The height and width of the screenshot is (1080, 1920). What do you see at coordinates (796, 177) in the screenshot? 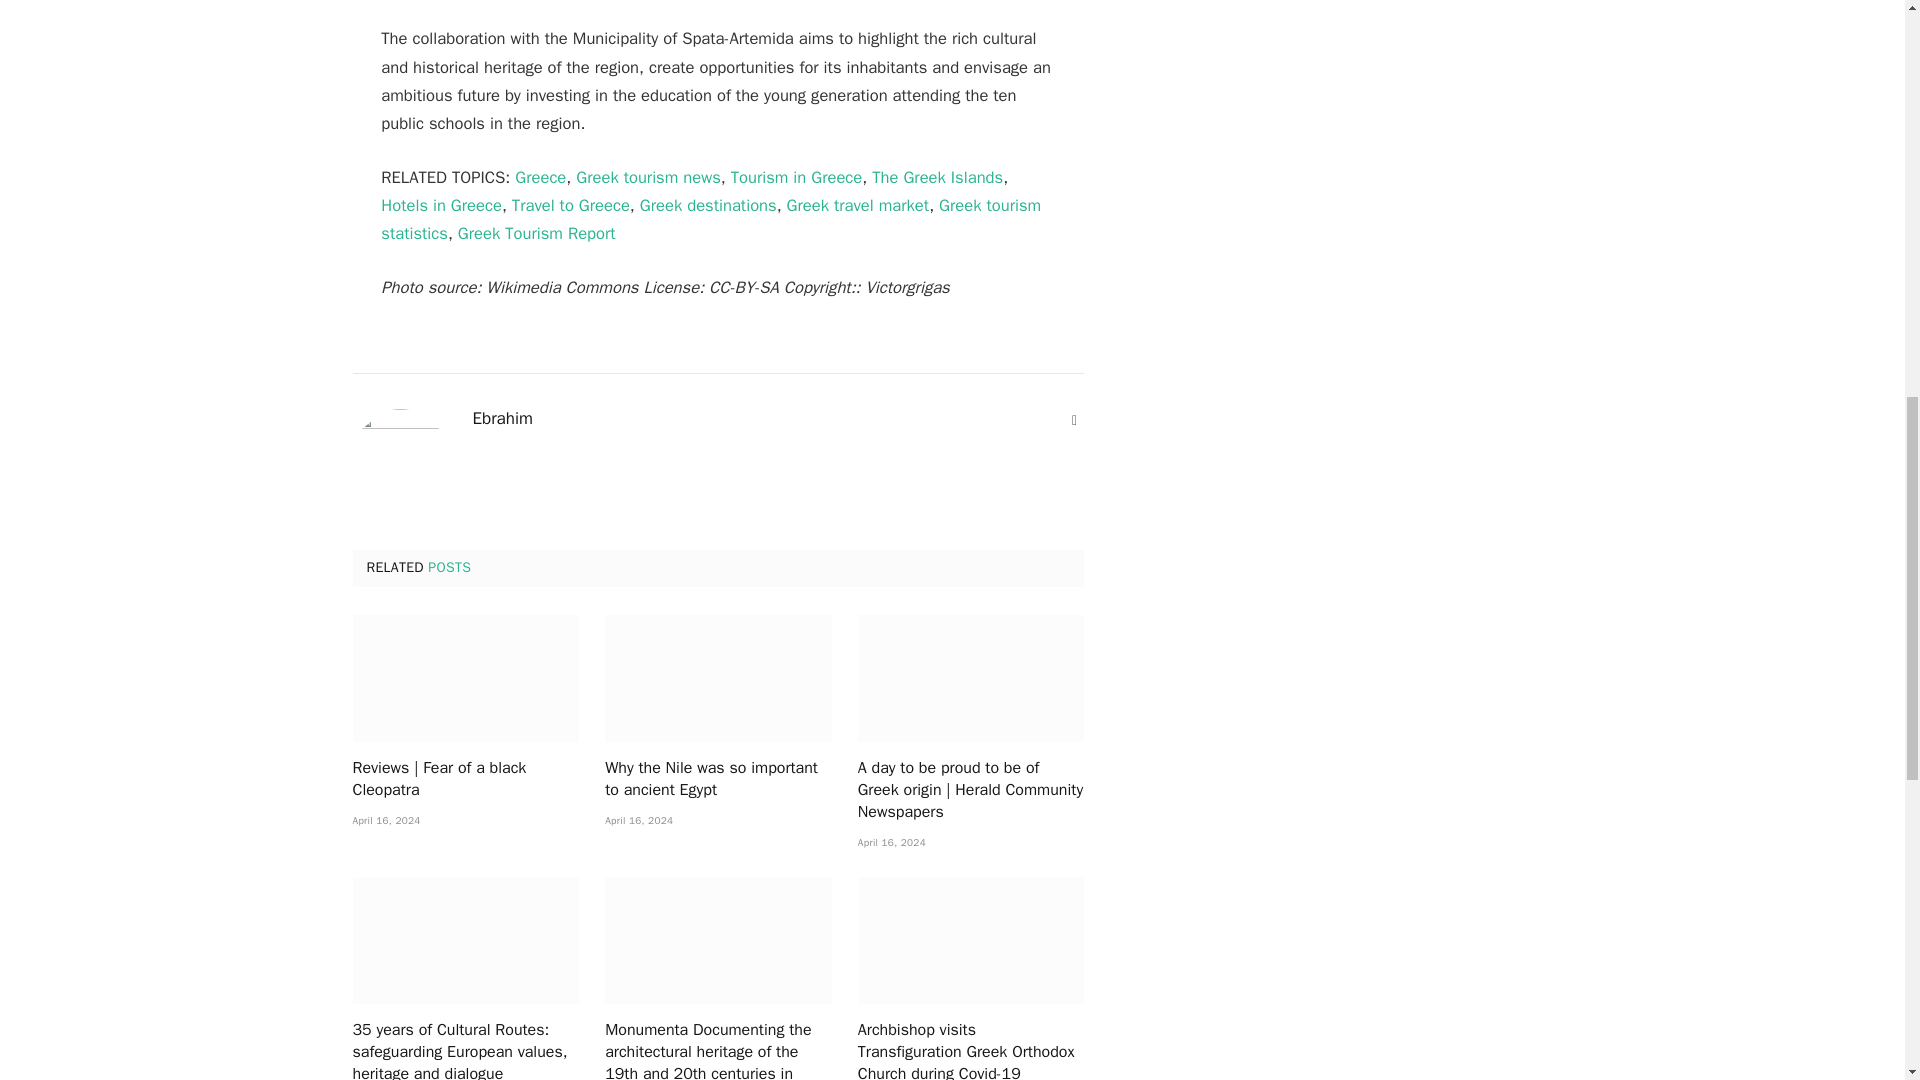
I see `Tourism in Greece` at bounding box center [796, 177].